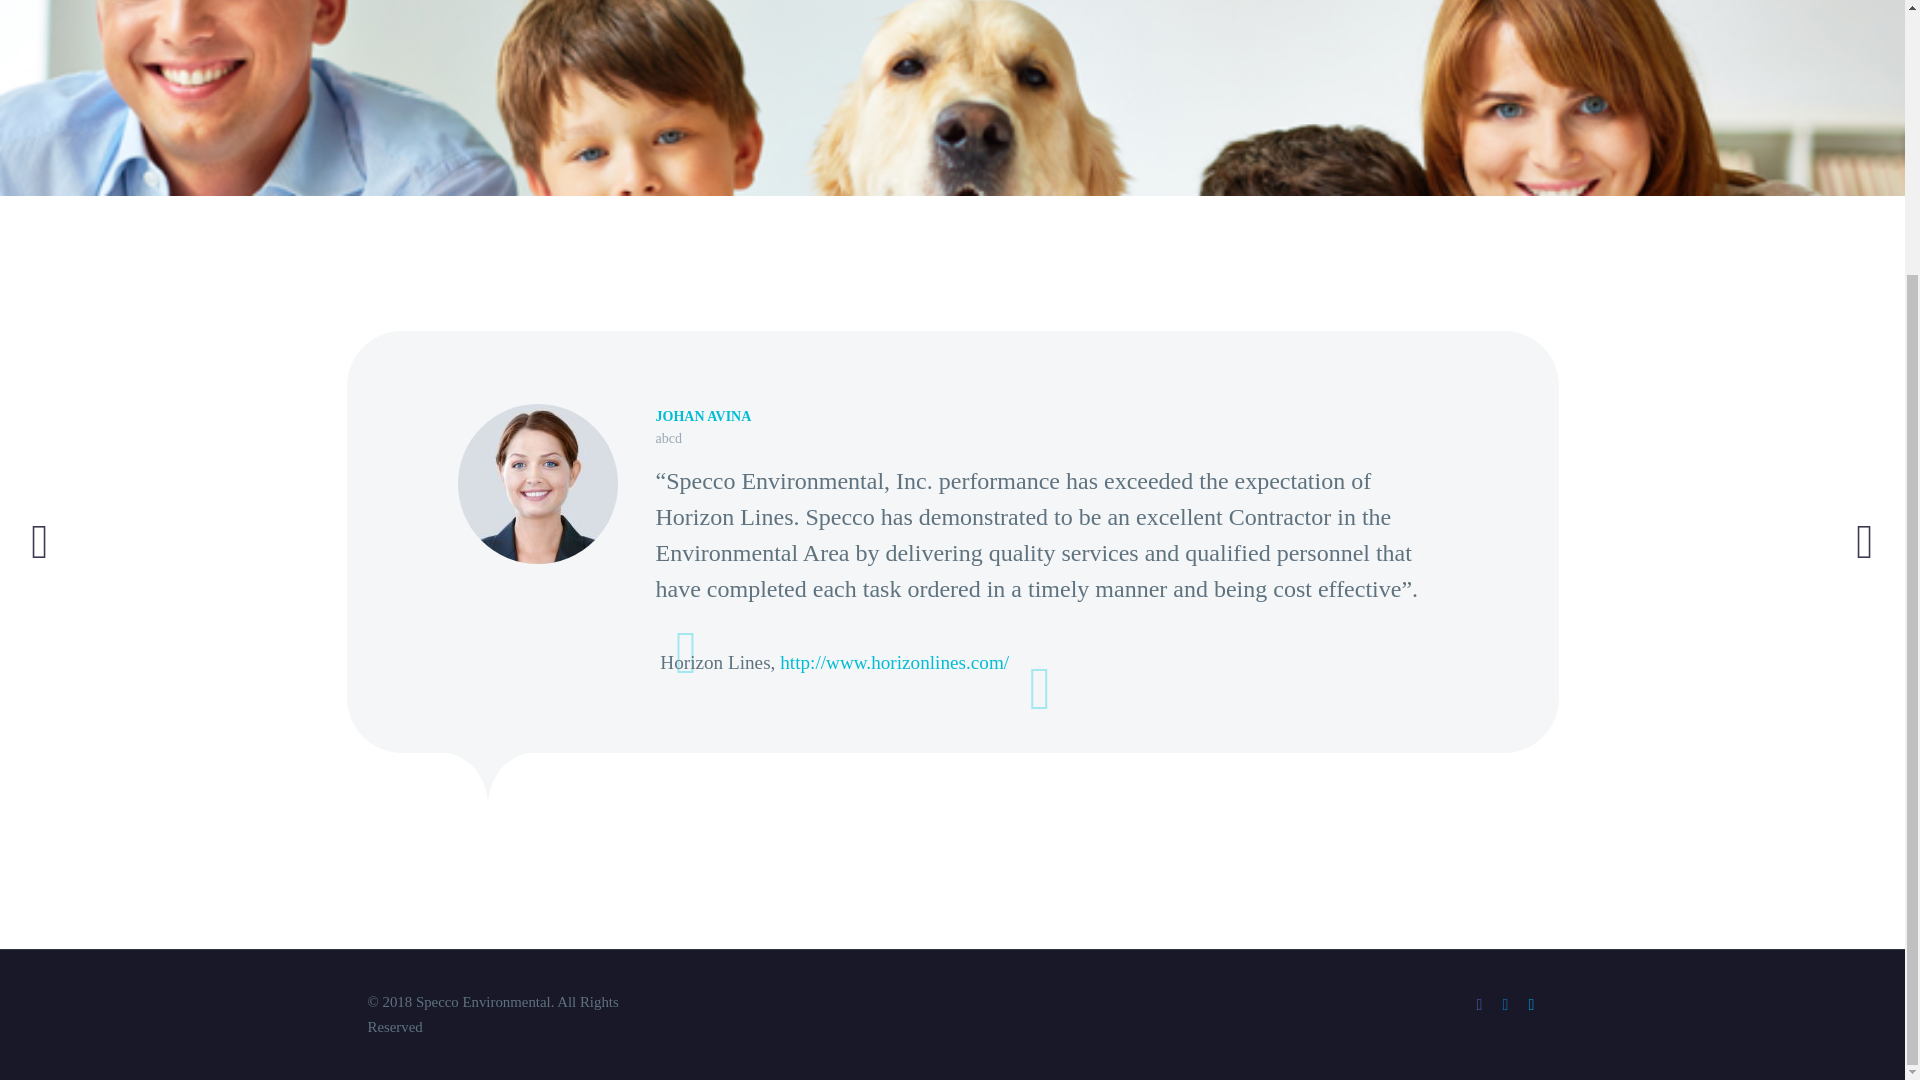  What do you see at coordinates (1532, 1004) in the screenshot?
I see `twitter` at bounding box center [1532, 1004].